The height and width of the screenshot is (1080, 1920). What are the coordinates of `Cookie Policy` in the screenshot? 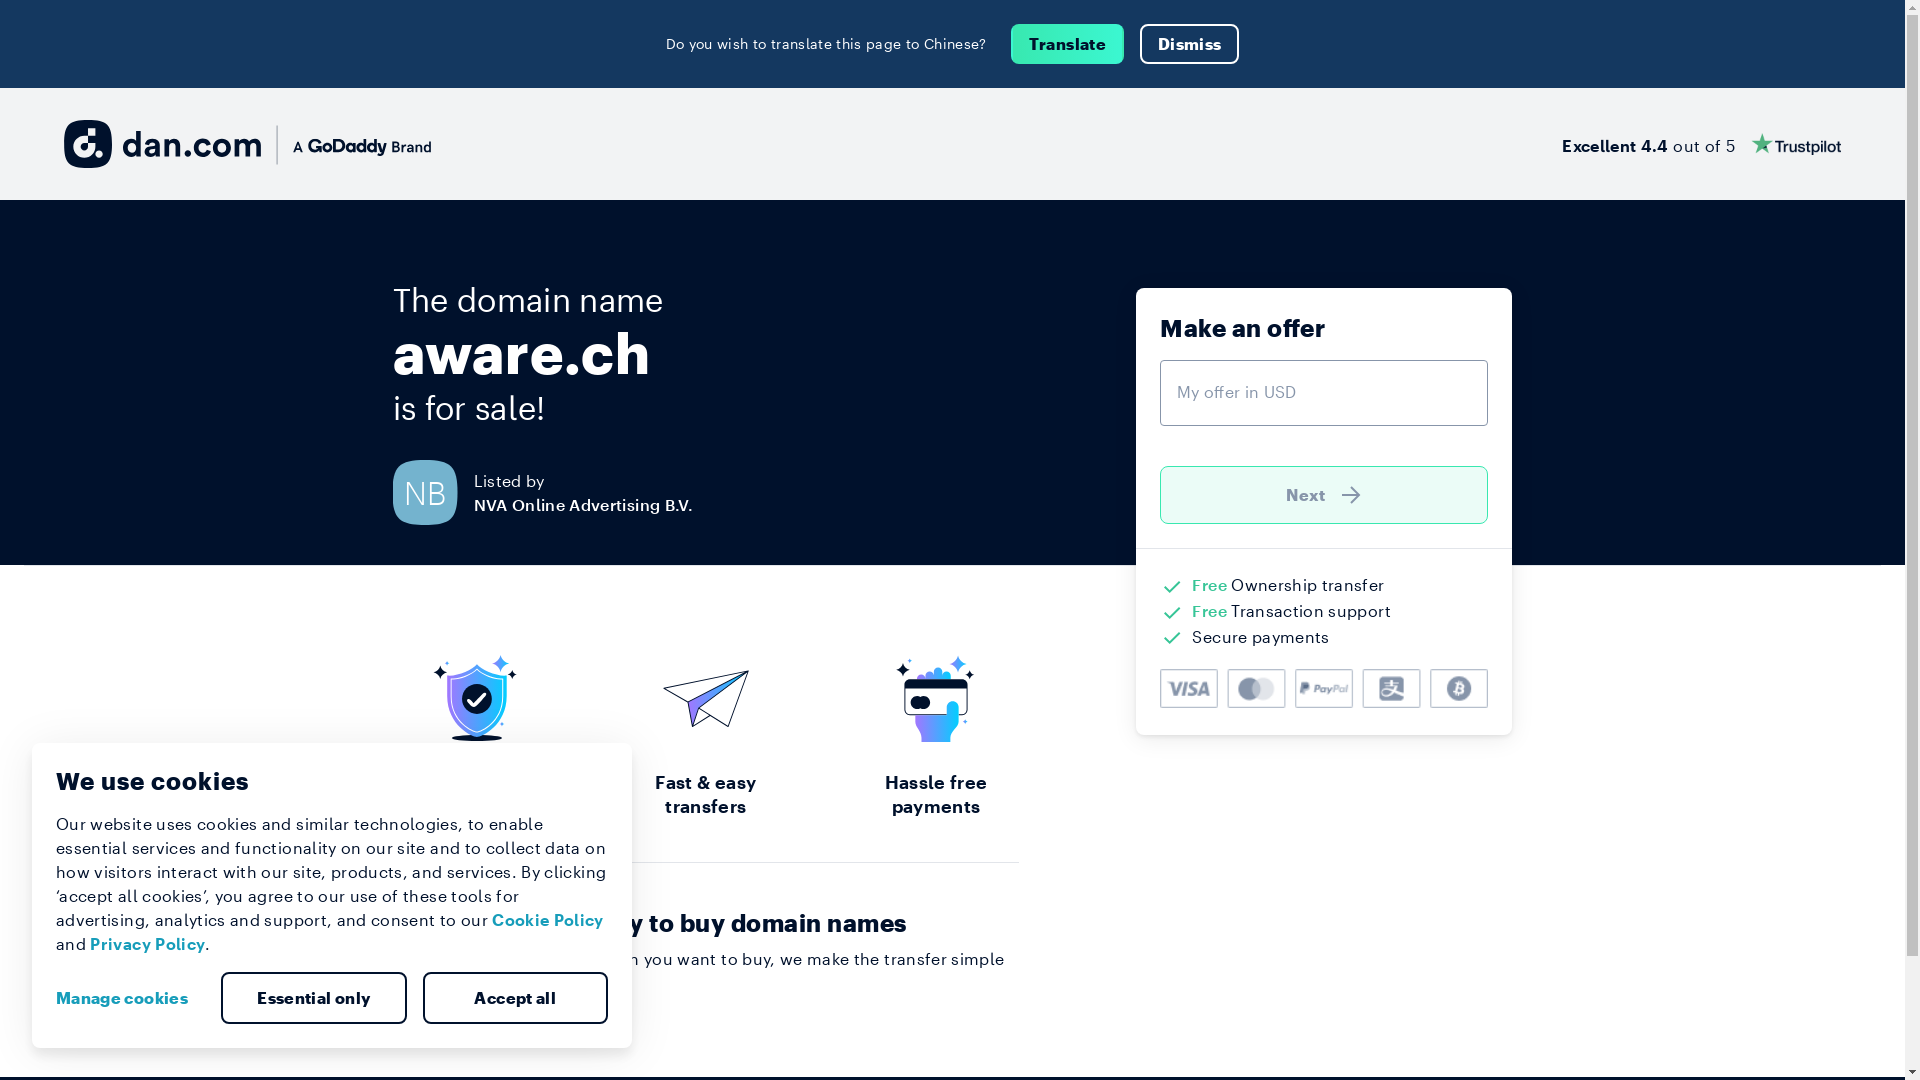 It's located at (548, 920).